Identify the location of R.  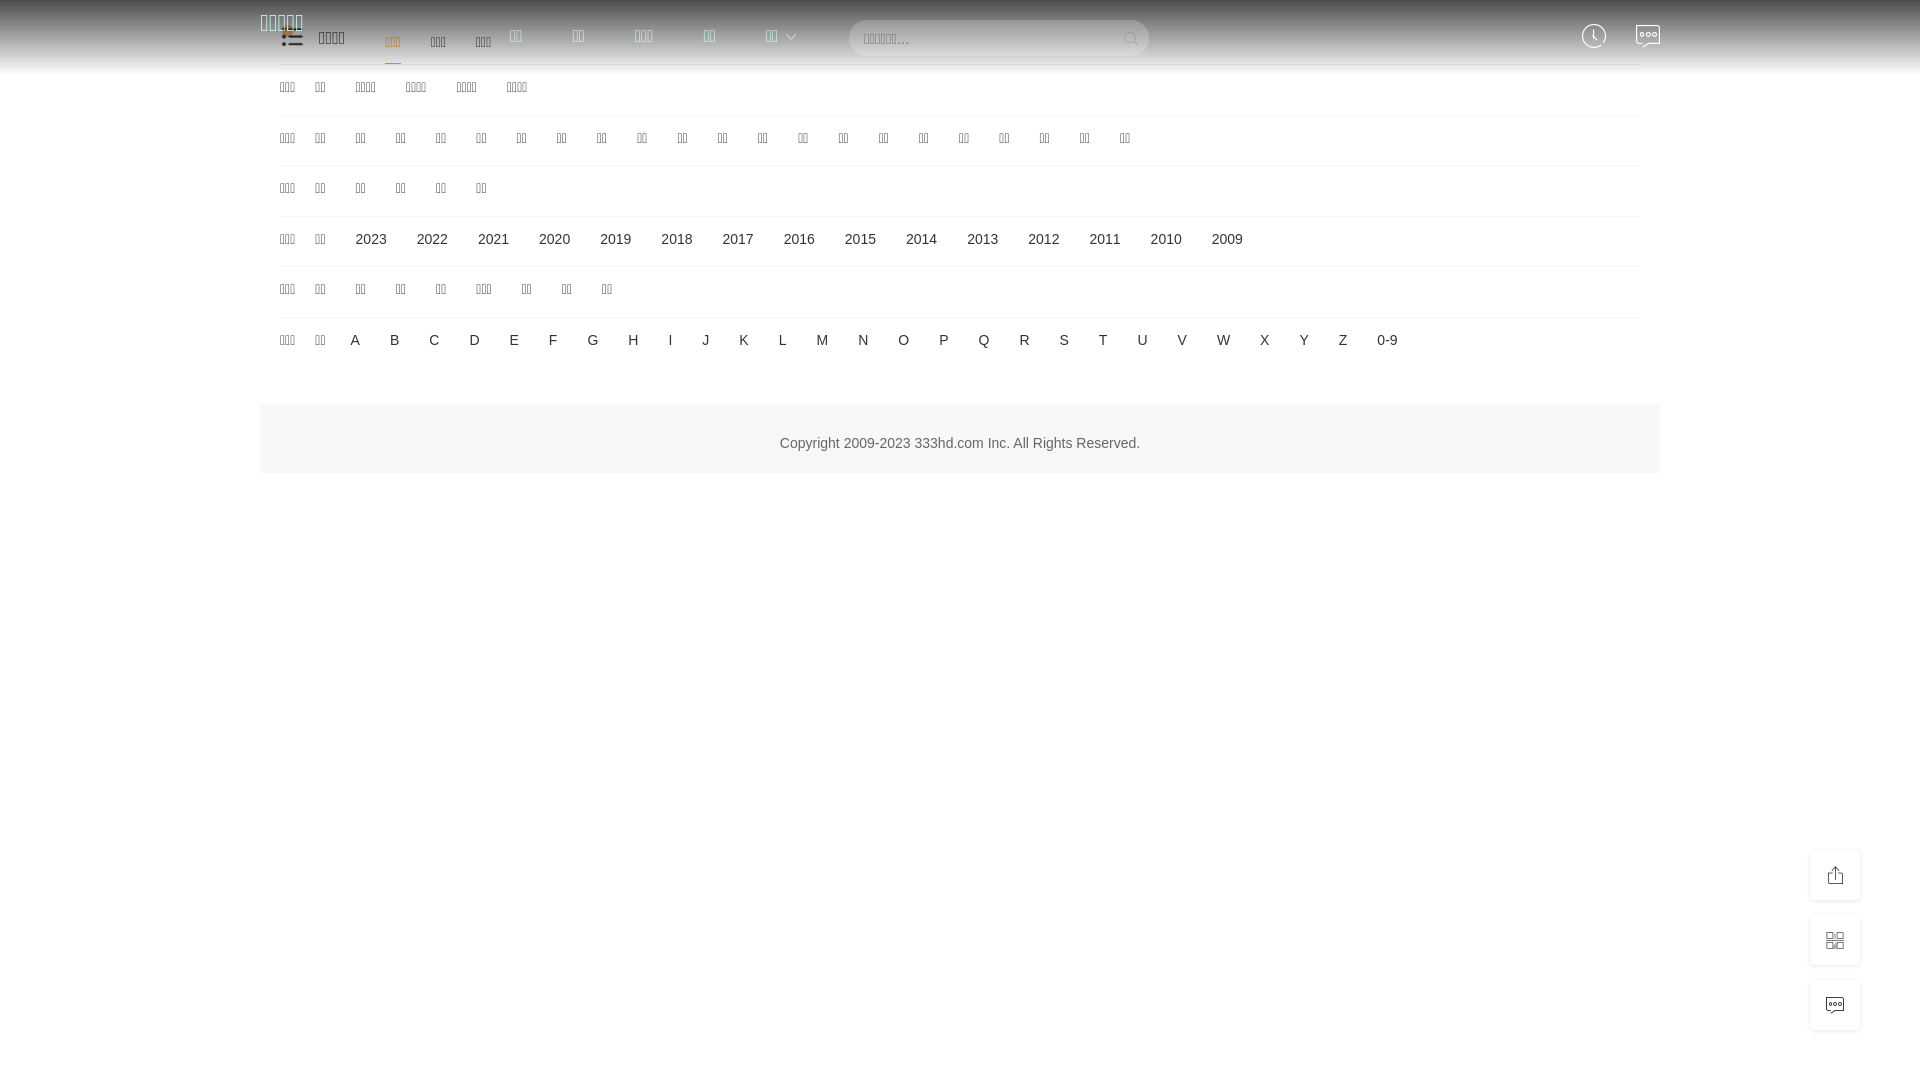
(1024, 341).